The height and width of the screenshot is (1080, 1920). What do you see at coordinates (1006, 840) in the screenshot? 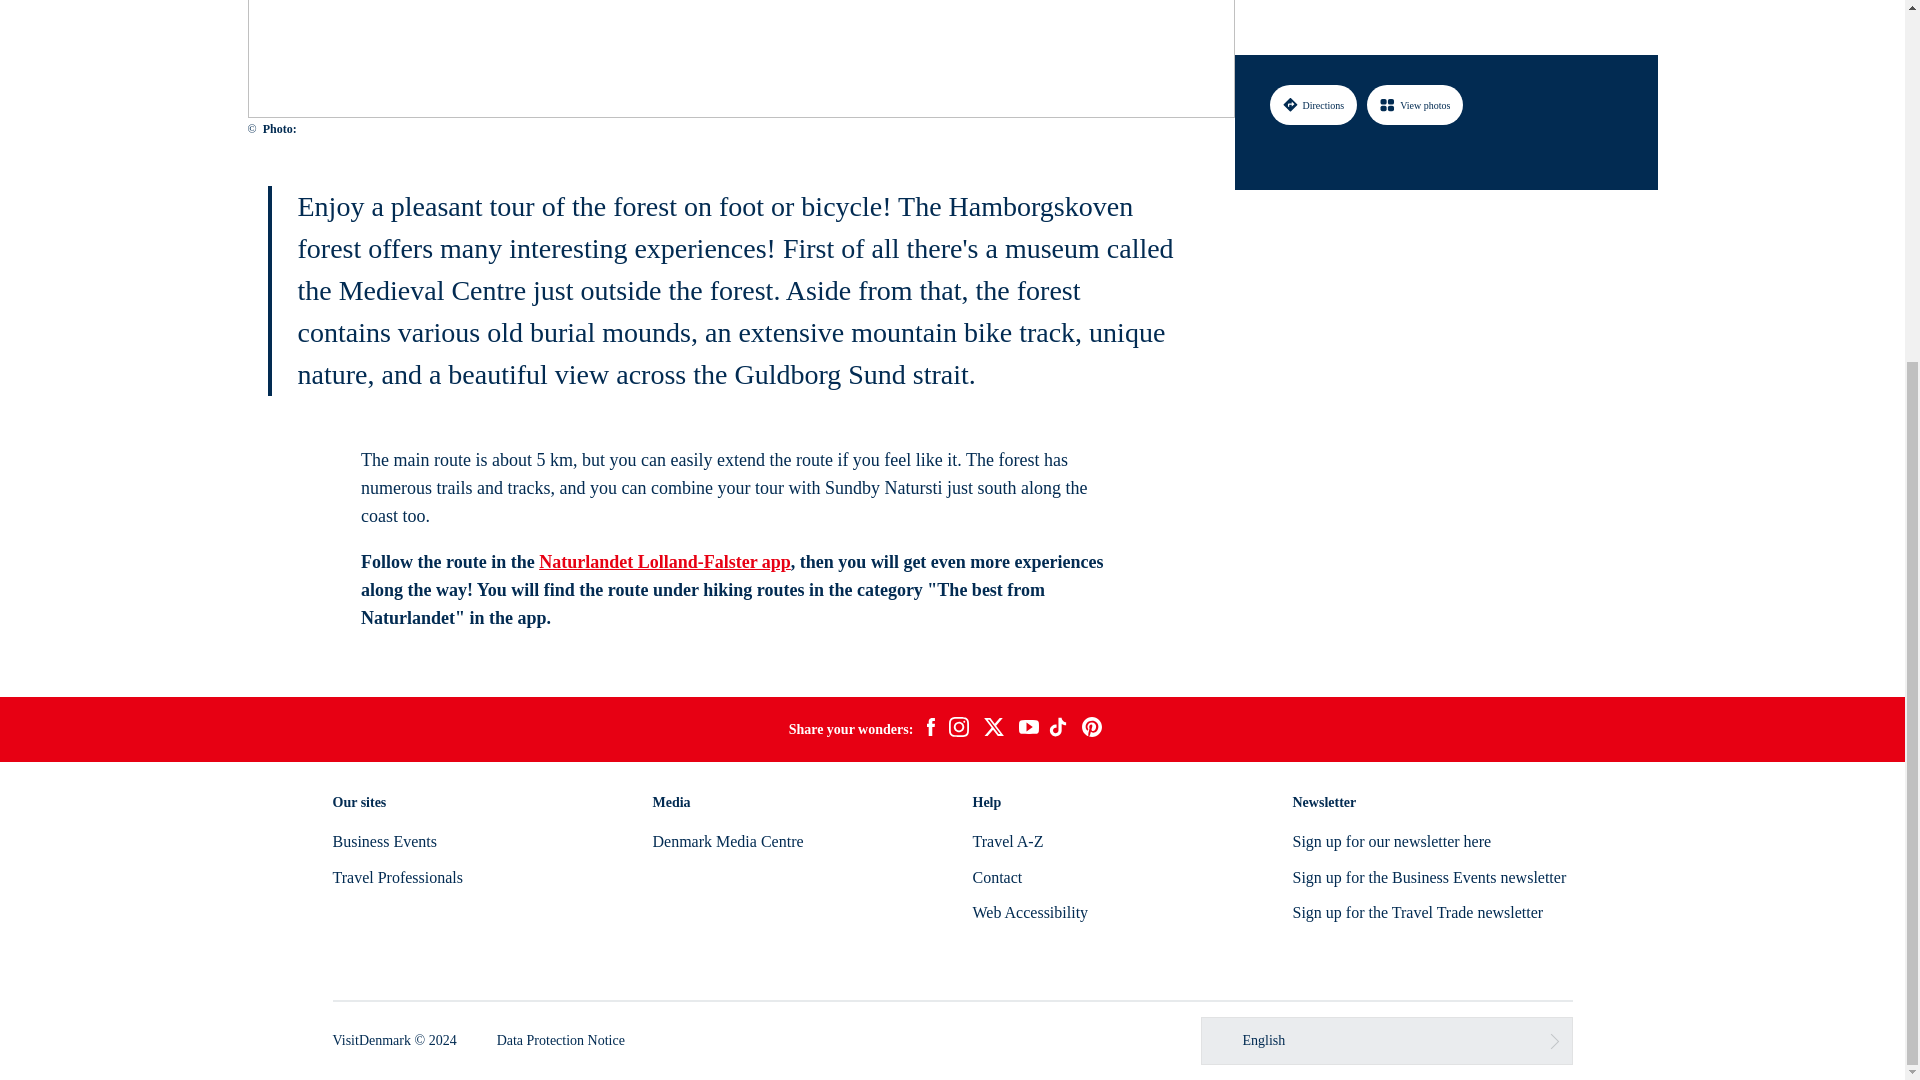
I see `Travel A-Z` at bounding box center [1006, 840].